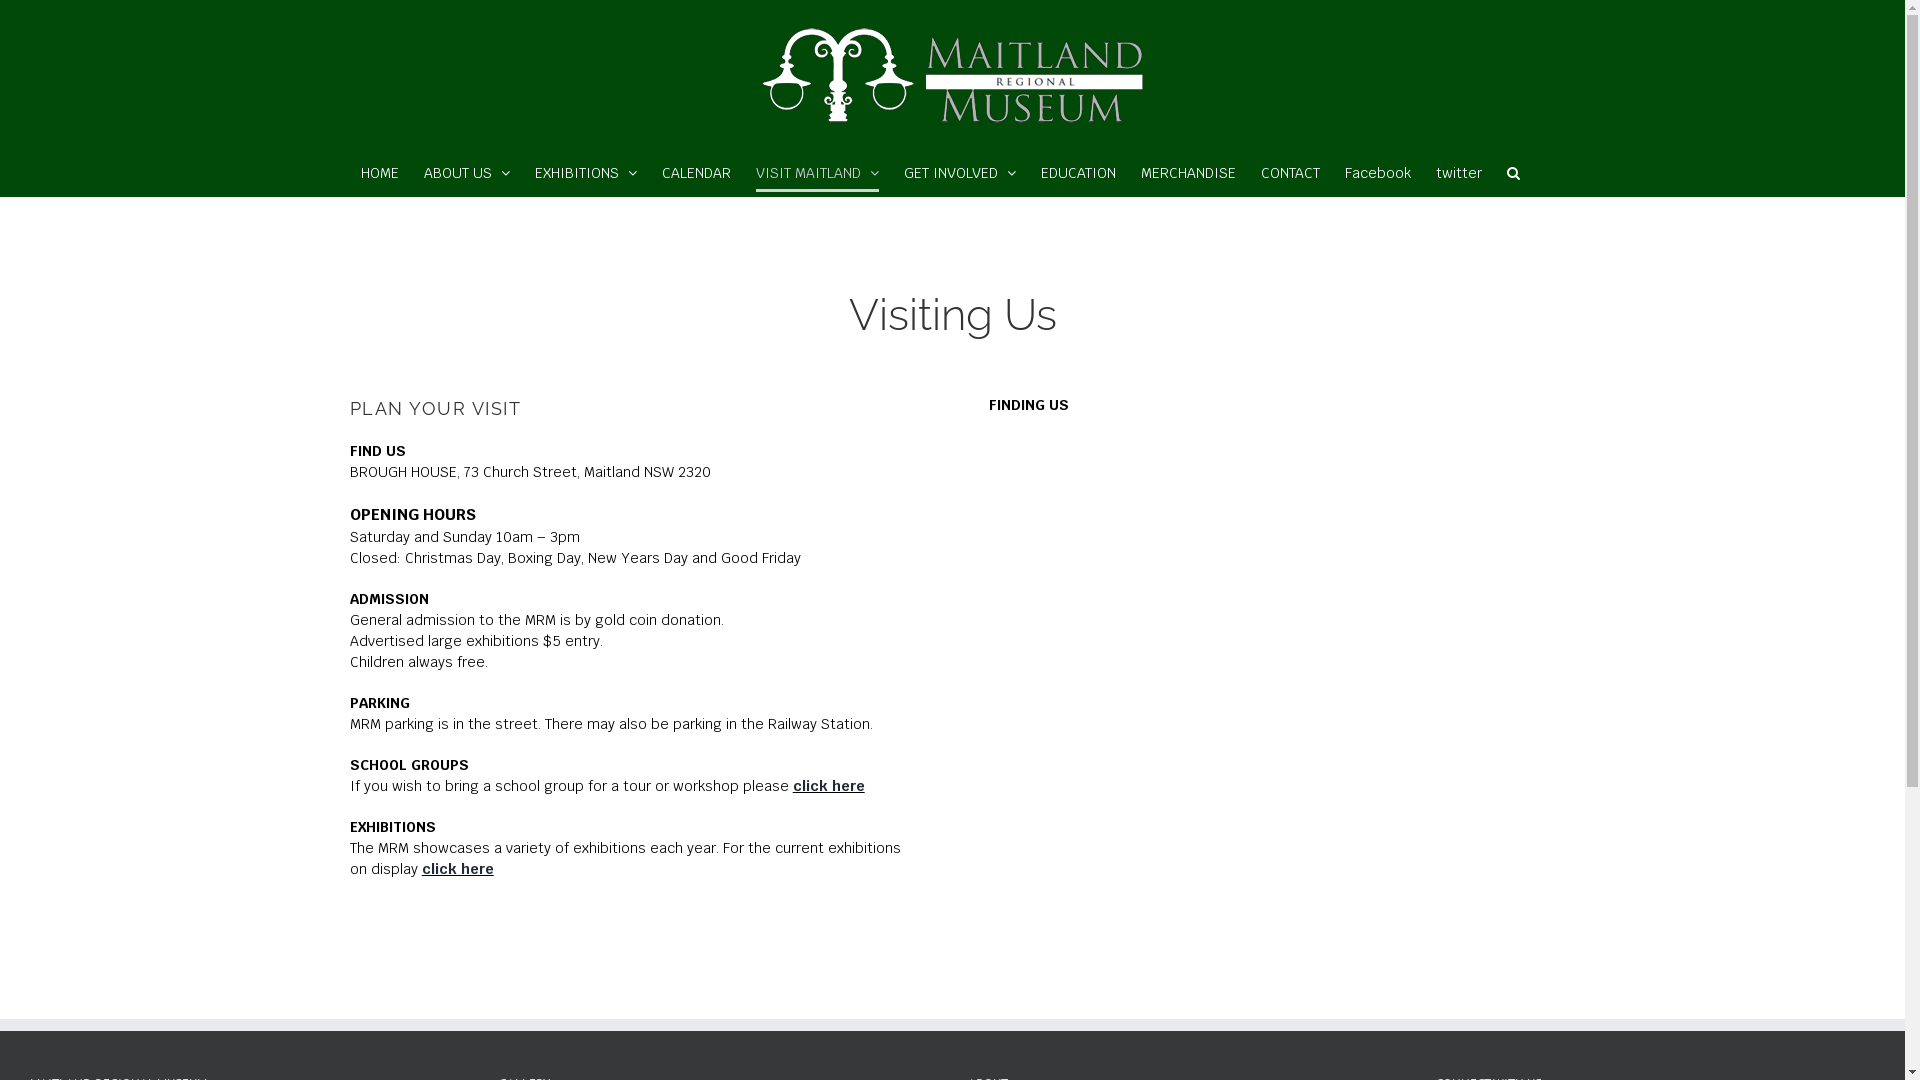  I want to click on ABOUT US, so click(467, 172).